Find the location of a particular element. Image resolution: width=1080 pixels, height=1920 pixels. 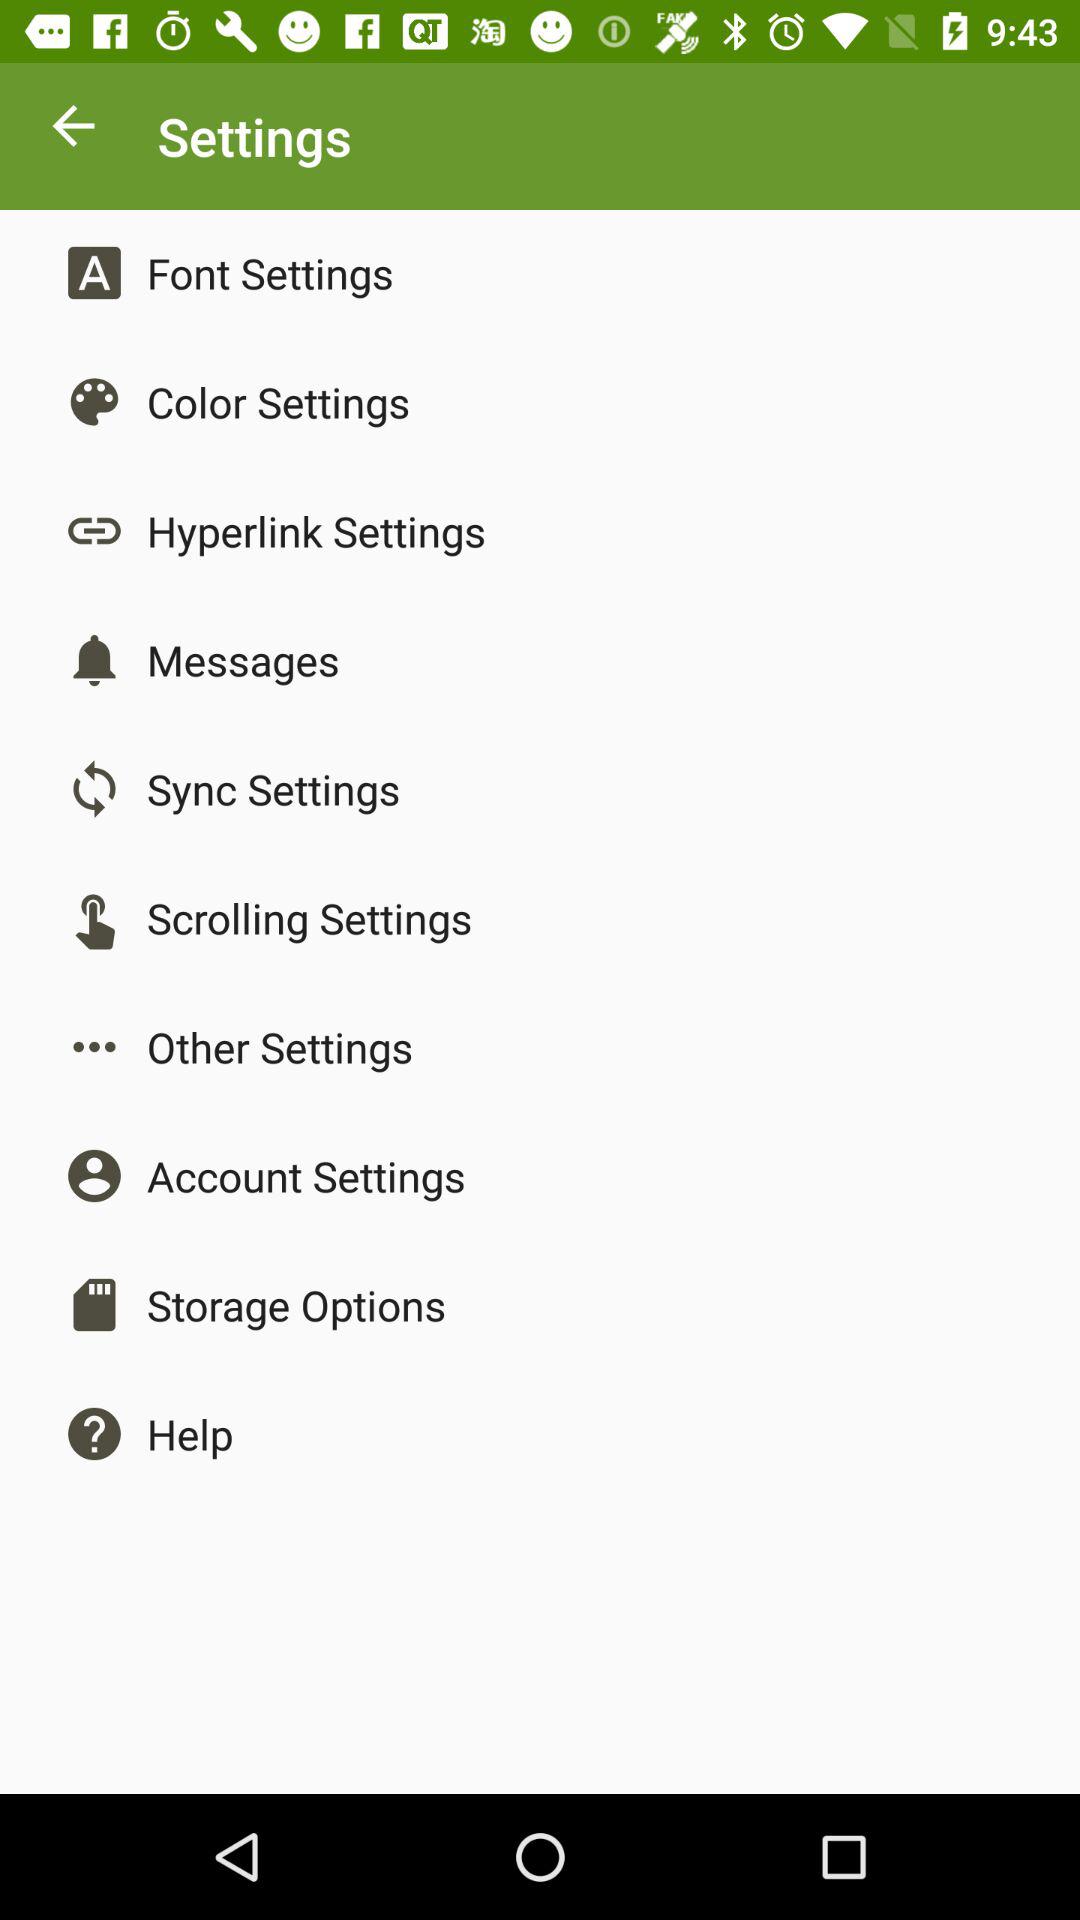

turn off the hyperlink settings item is located at coordinates (316, 530).